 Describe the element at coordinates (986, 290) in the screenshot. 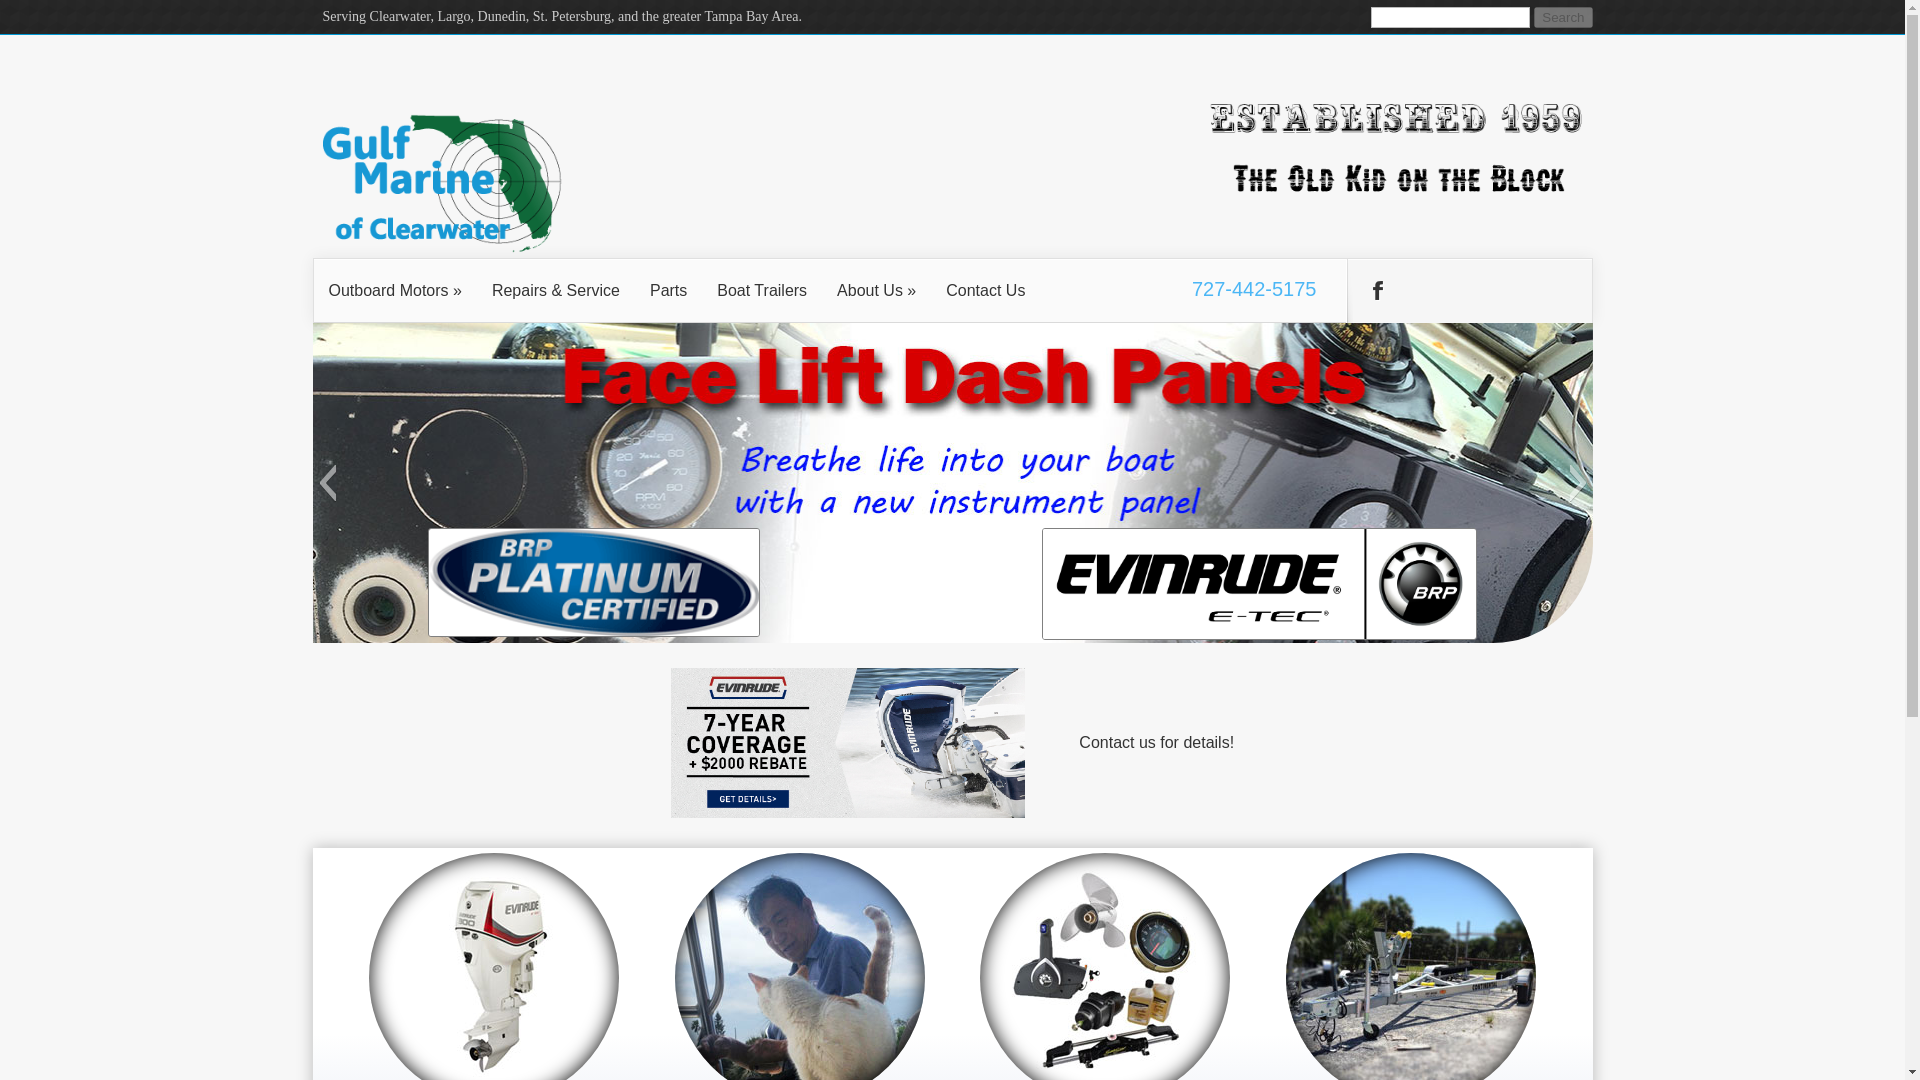

I see `Contact Us` at that location.